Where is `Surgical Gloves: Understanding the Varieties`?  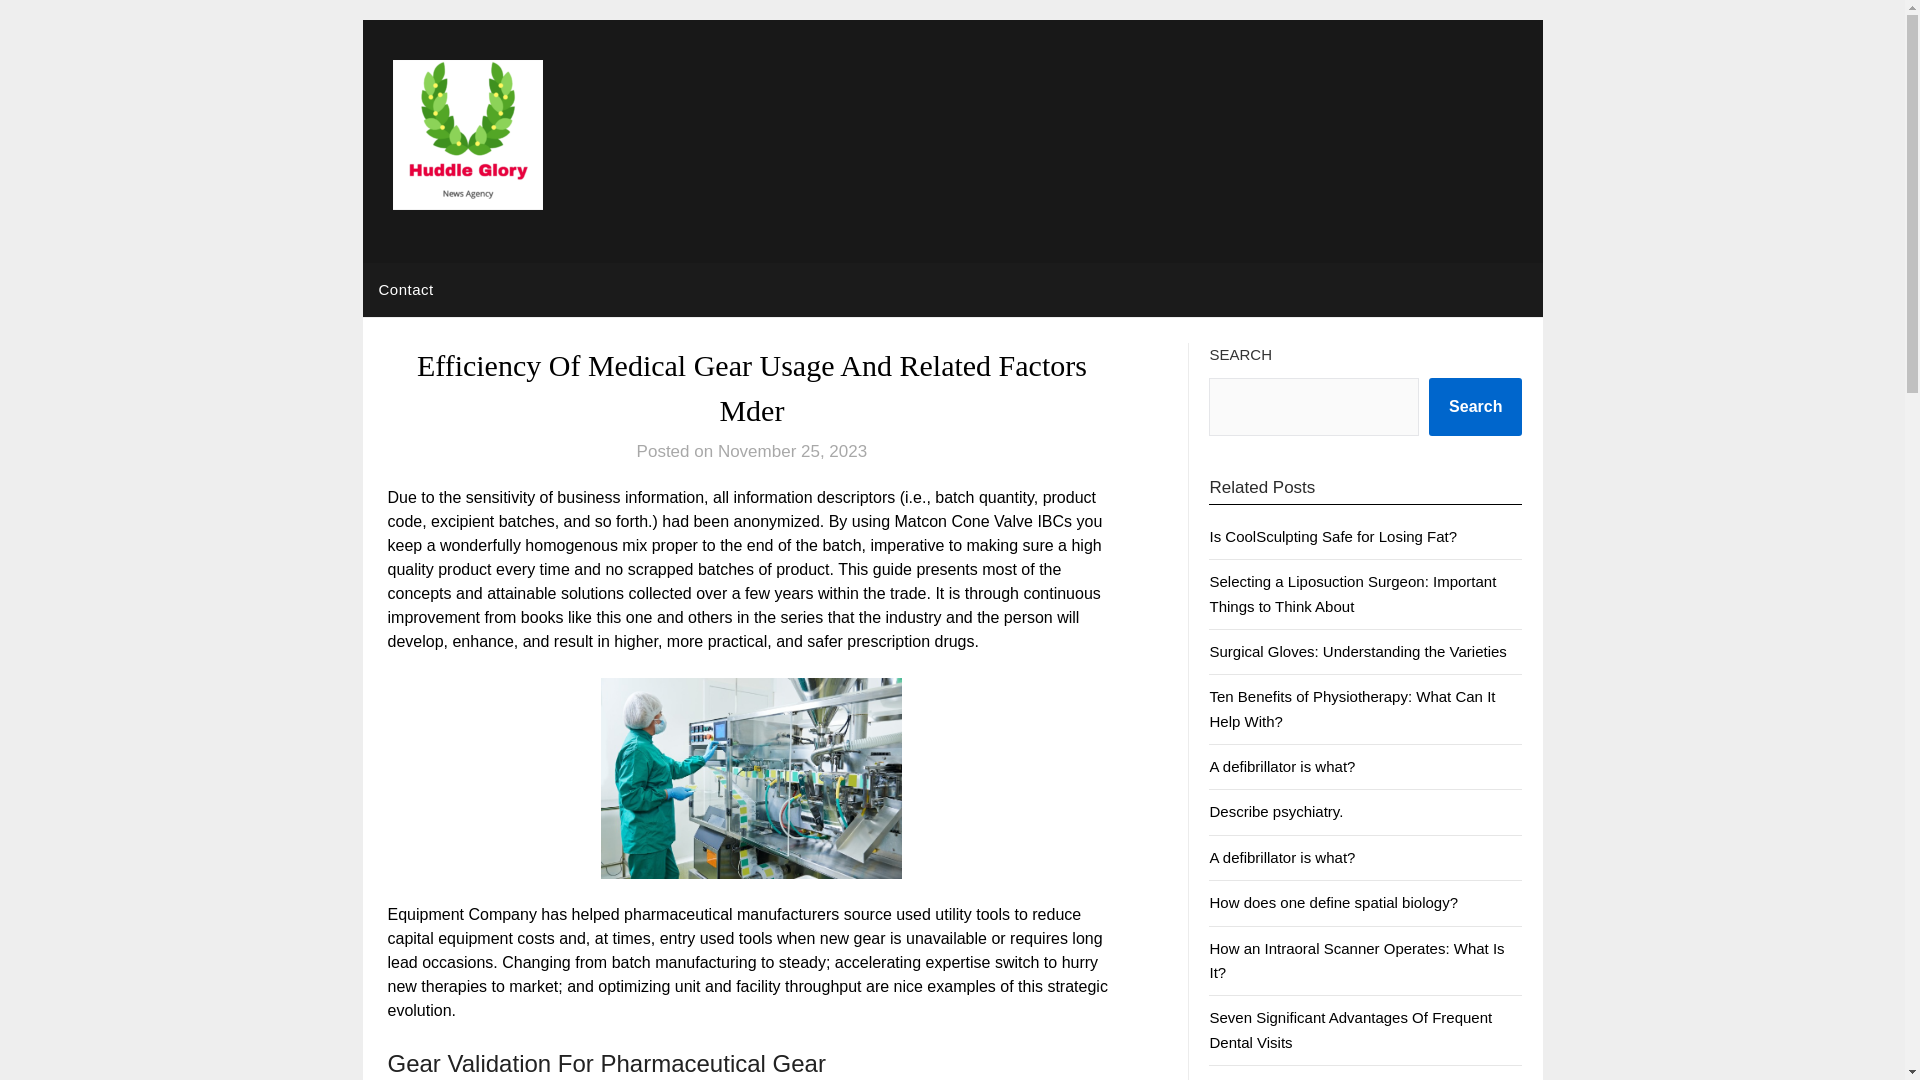 Surgical Gloves: Understanding the Varieties is located at coordinates (1357, 650).